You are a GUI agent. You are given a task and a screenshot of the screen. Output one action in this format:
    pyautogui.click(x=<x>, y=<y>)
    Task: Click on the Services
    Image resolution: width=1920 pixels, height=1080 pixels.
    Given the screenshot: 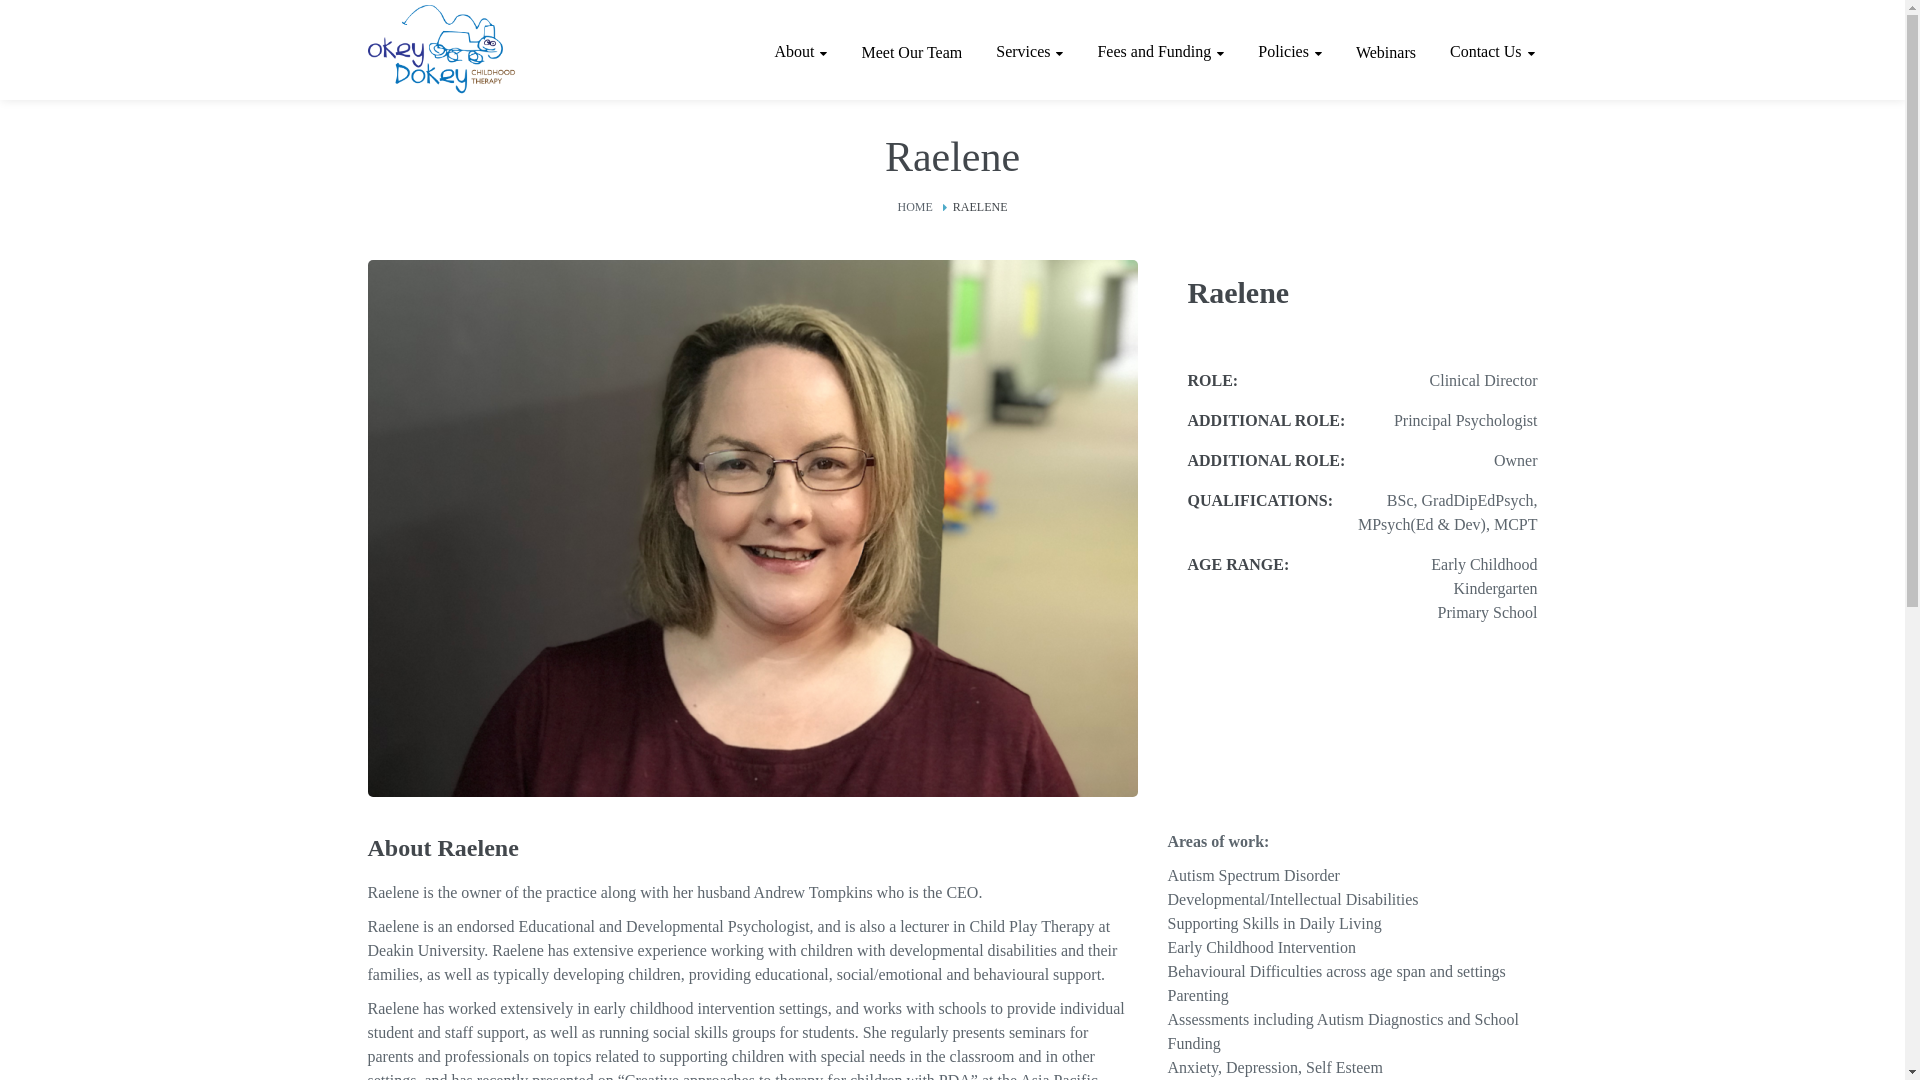 What is the action you would take?
    pyautogui.click(x=1029, y=52)
    